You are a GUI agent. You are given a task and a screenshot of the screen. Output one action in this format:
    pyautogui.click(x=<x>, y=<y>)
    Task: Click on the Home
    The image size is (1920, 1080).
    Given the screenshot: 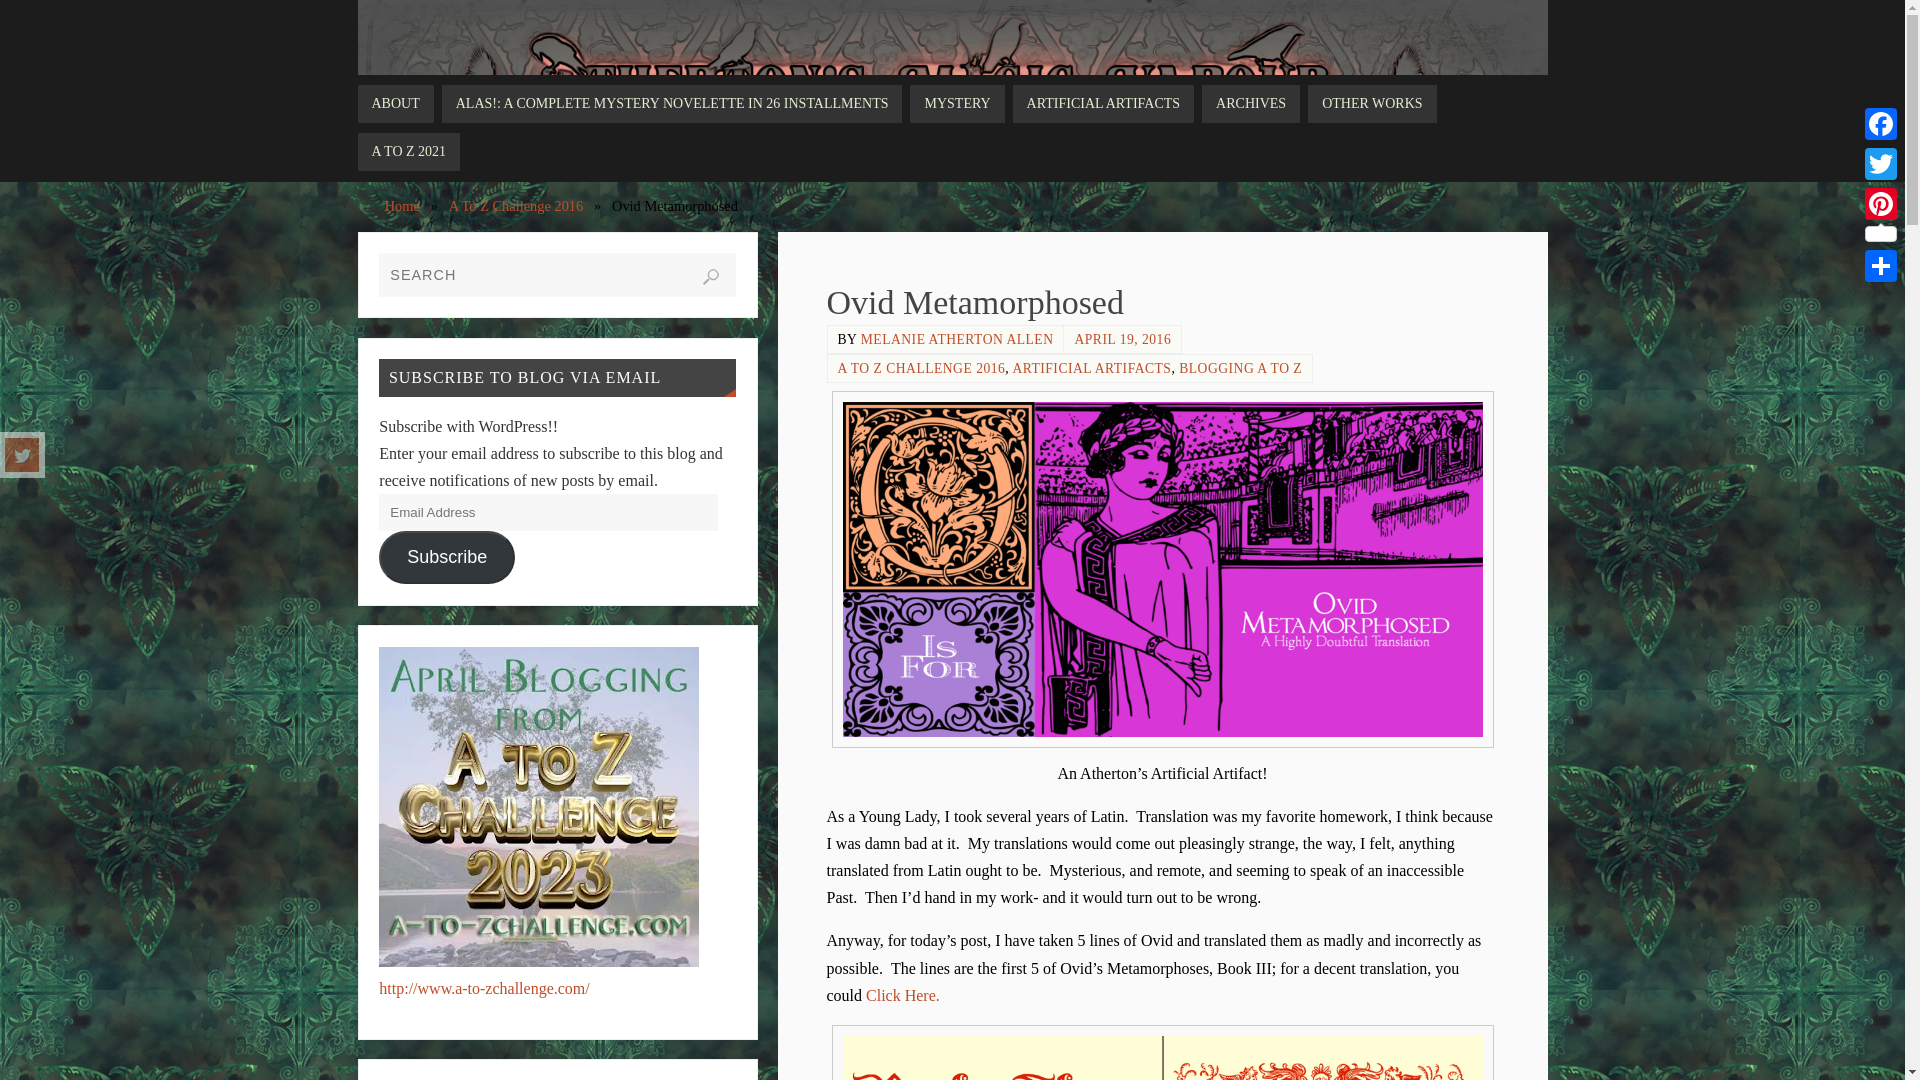 What is the action you would take?
    pyautogui.click(x=402, y=205)
    